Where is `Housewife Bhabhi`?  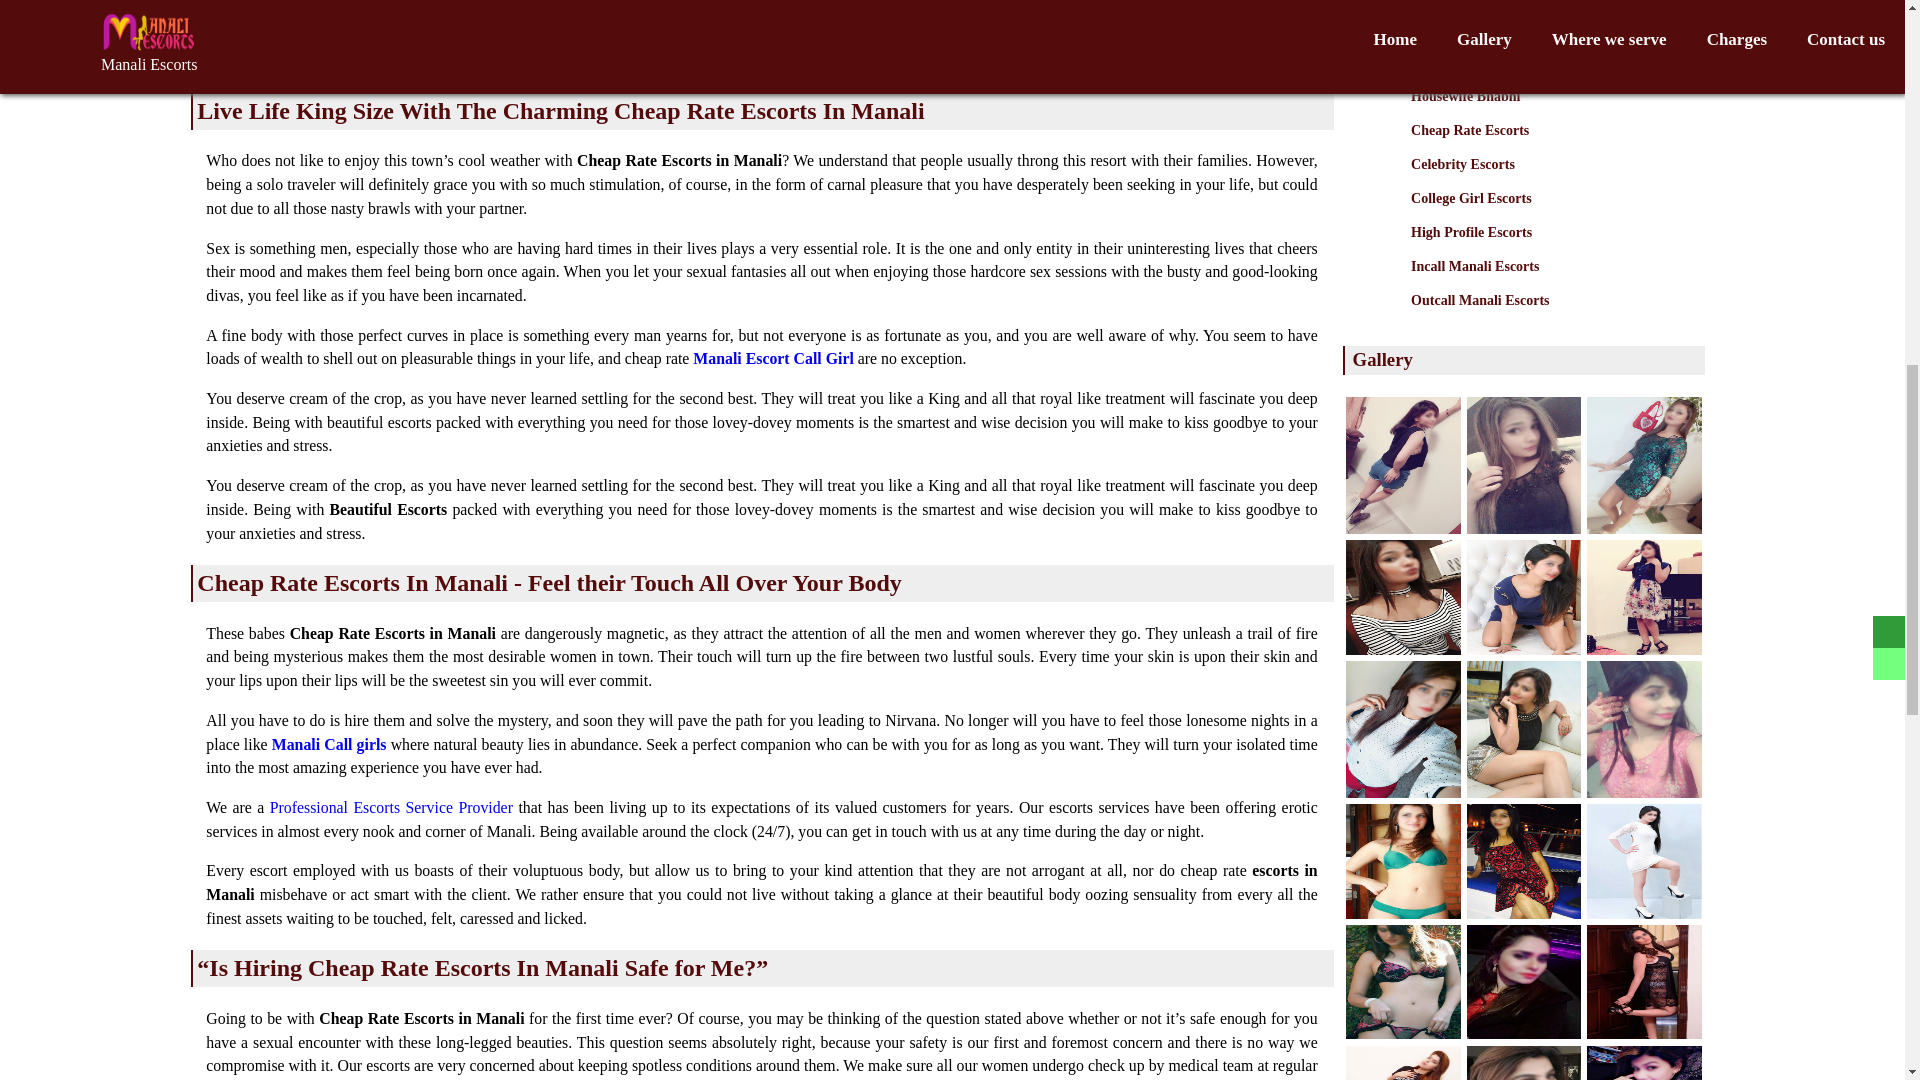 Housewife Bhabhi is located at coordinates (1543, 114).